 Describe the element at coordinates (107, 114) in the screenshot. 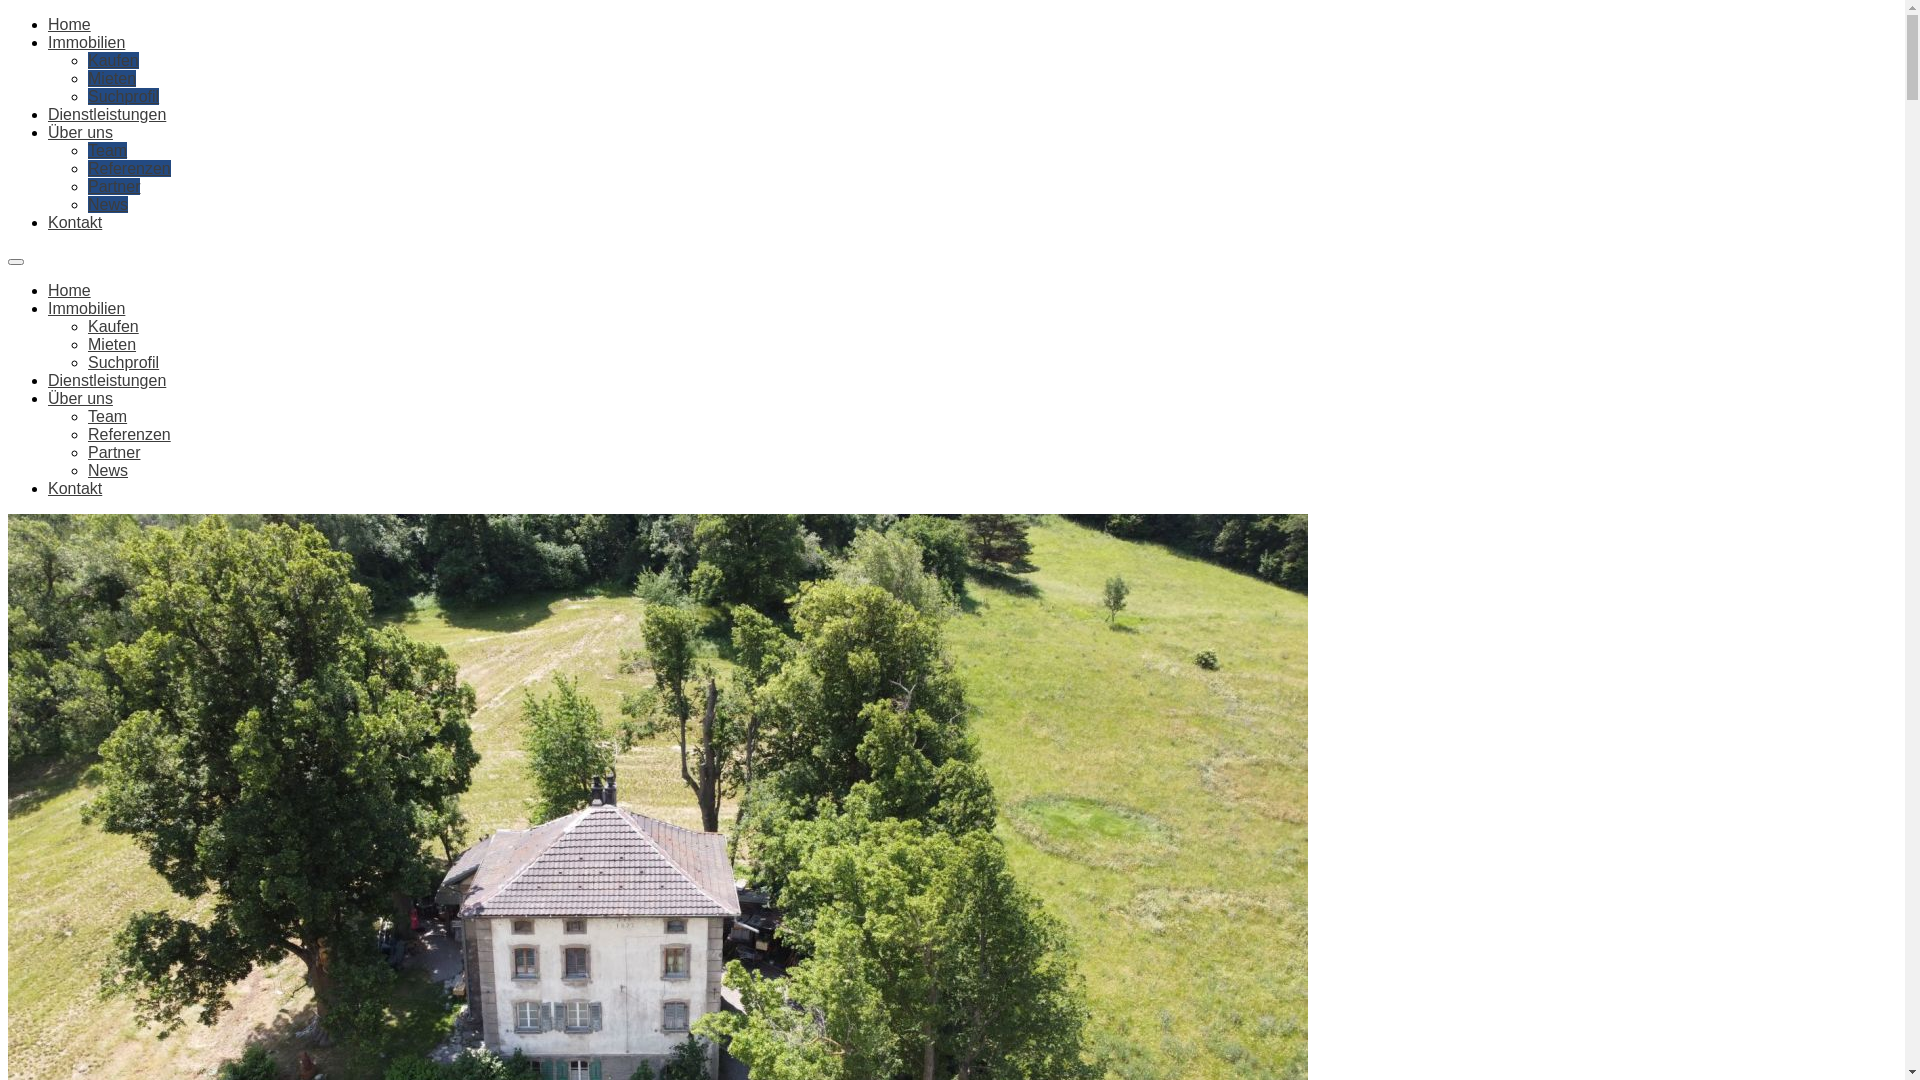

I see `Dienstleistungen` at that location.